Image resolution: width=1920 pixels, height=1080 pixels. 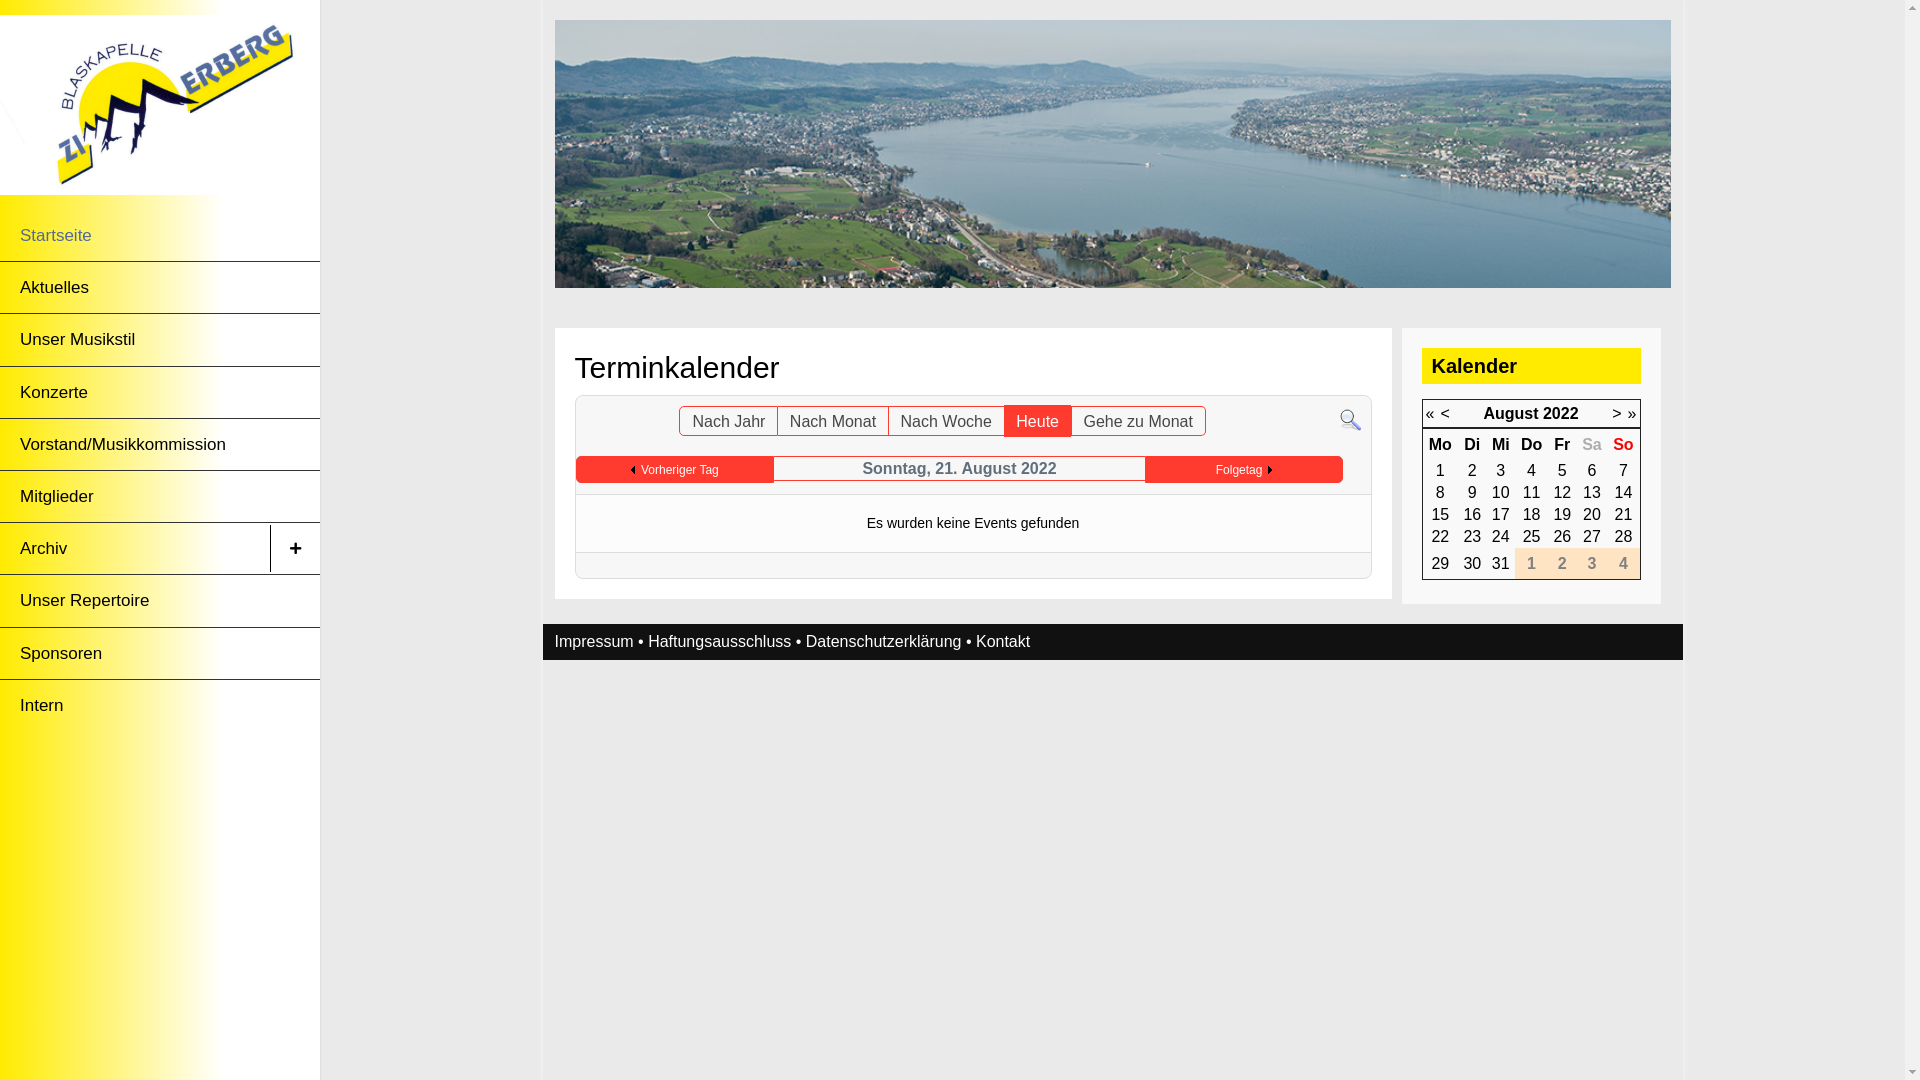 What do you see at coordinates (1440, 564) in the screenshot?
I see `29` at bounding box center [1440, 564].